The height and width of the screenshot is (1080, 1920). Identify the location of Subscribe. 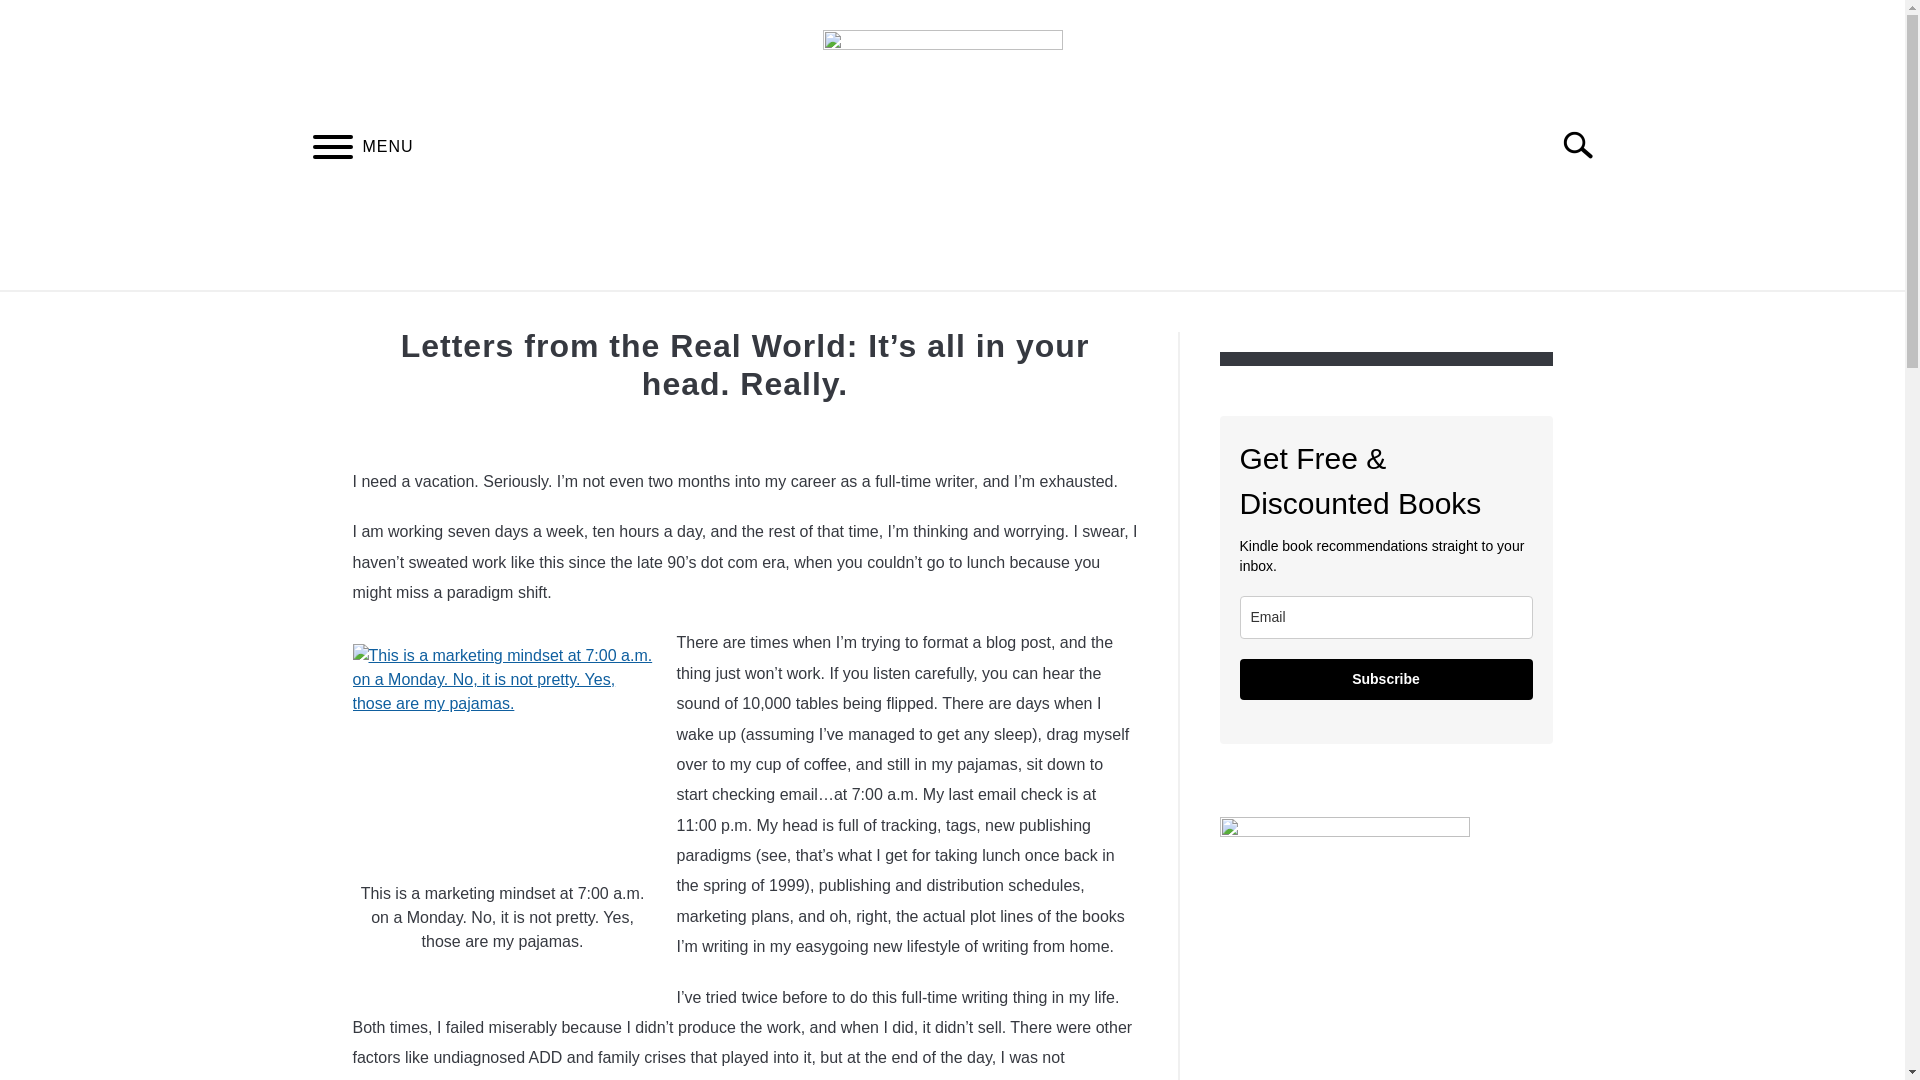
(1386, 678).